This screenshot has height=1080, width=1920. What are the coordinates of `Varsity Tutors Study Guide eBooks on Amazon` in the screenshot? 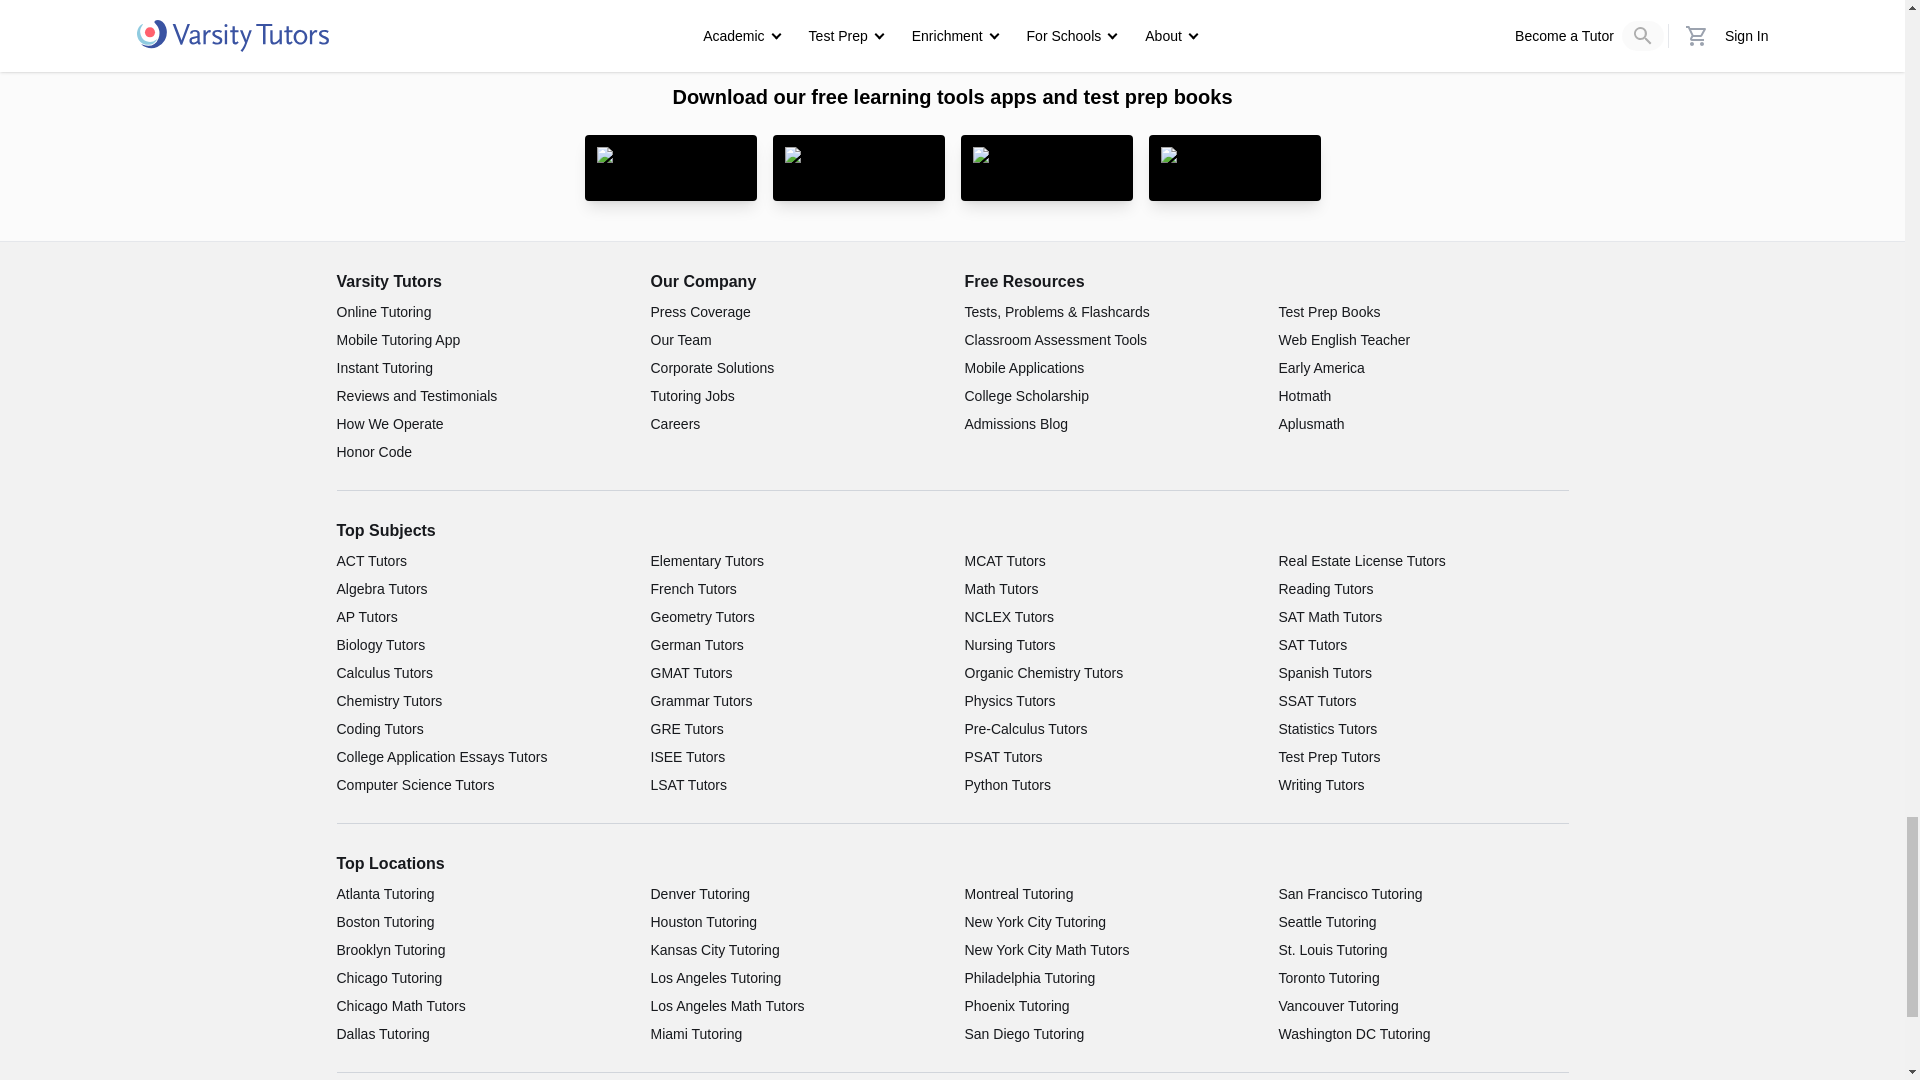 It's located at (1046, 168).